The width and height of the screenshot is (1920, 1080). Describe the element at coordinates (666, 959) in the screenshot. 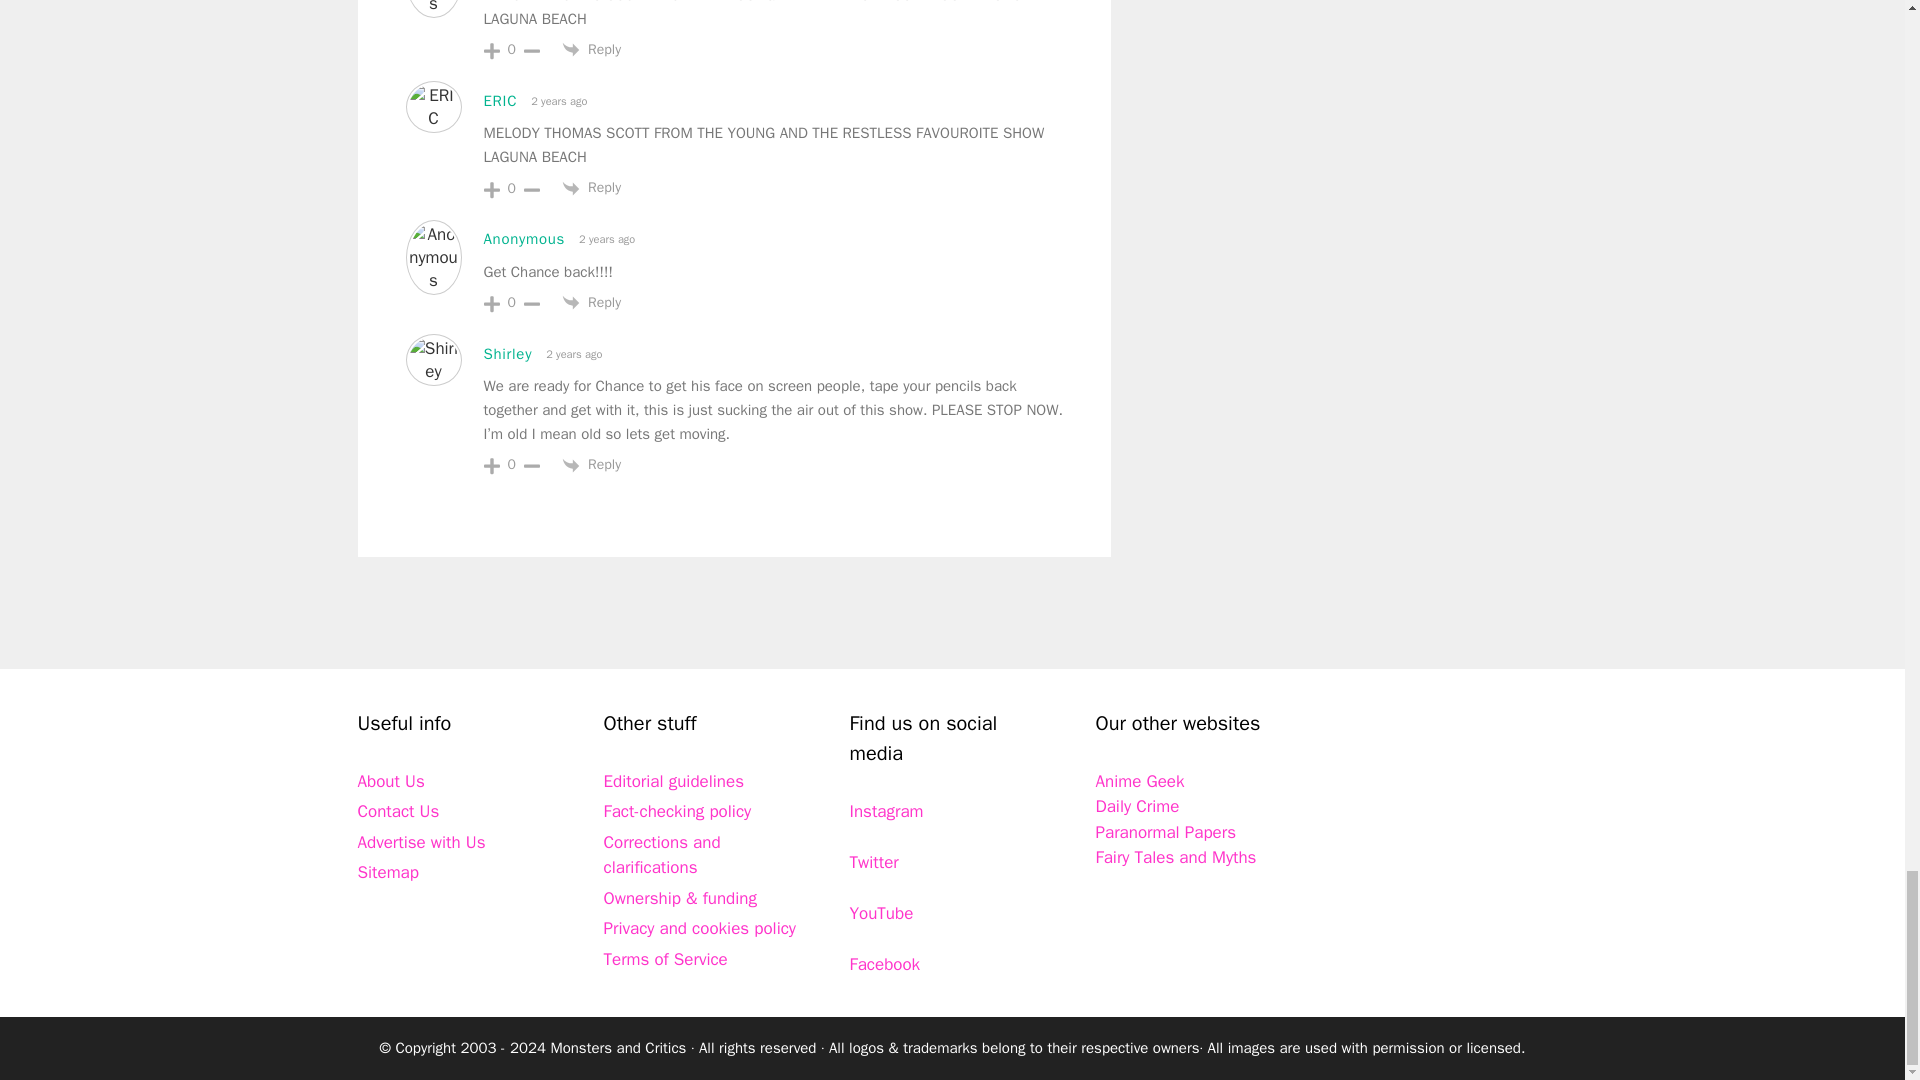

I see `Terms of Service` at that location.